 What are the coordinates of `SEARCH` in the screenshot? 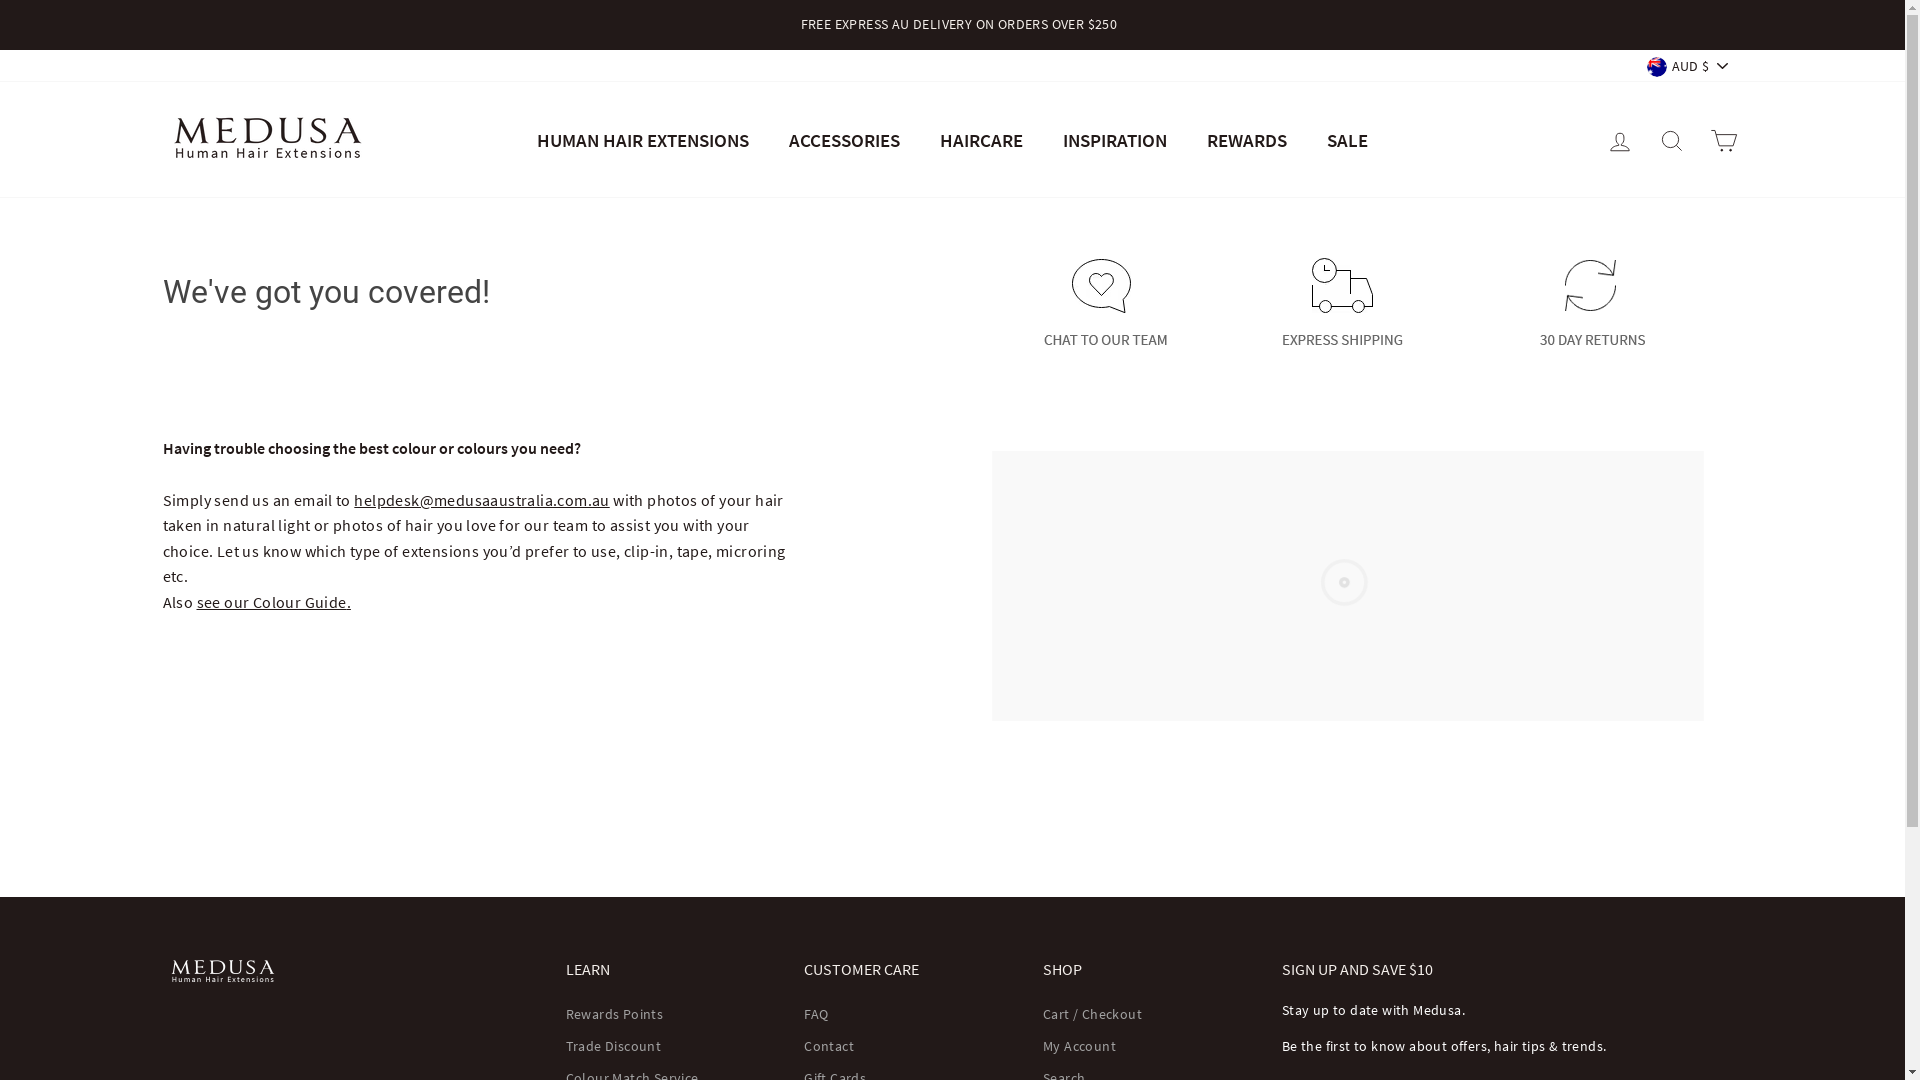 It's located at (1672, 140).